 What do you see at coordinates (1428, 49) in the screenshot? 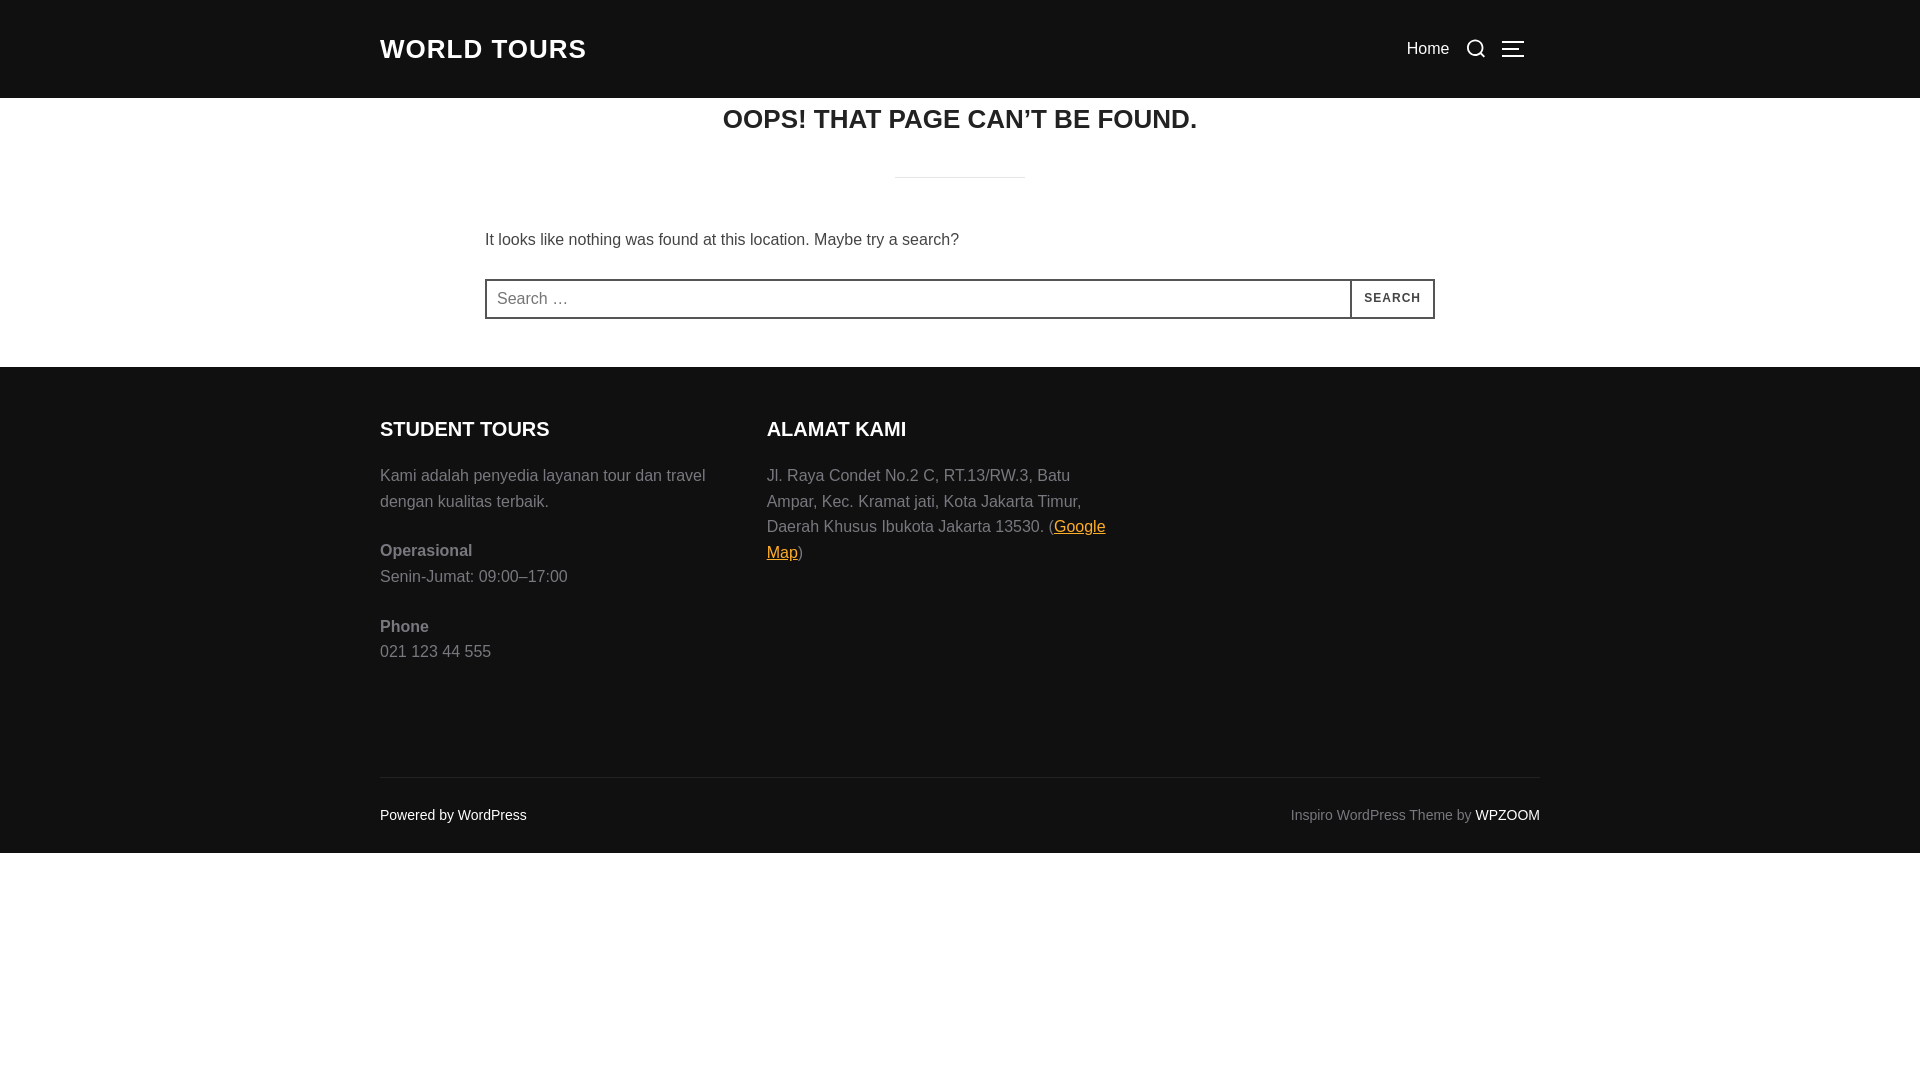
I see `Home` at bounding box center [1428, 49].